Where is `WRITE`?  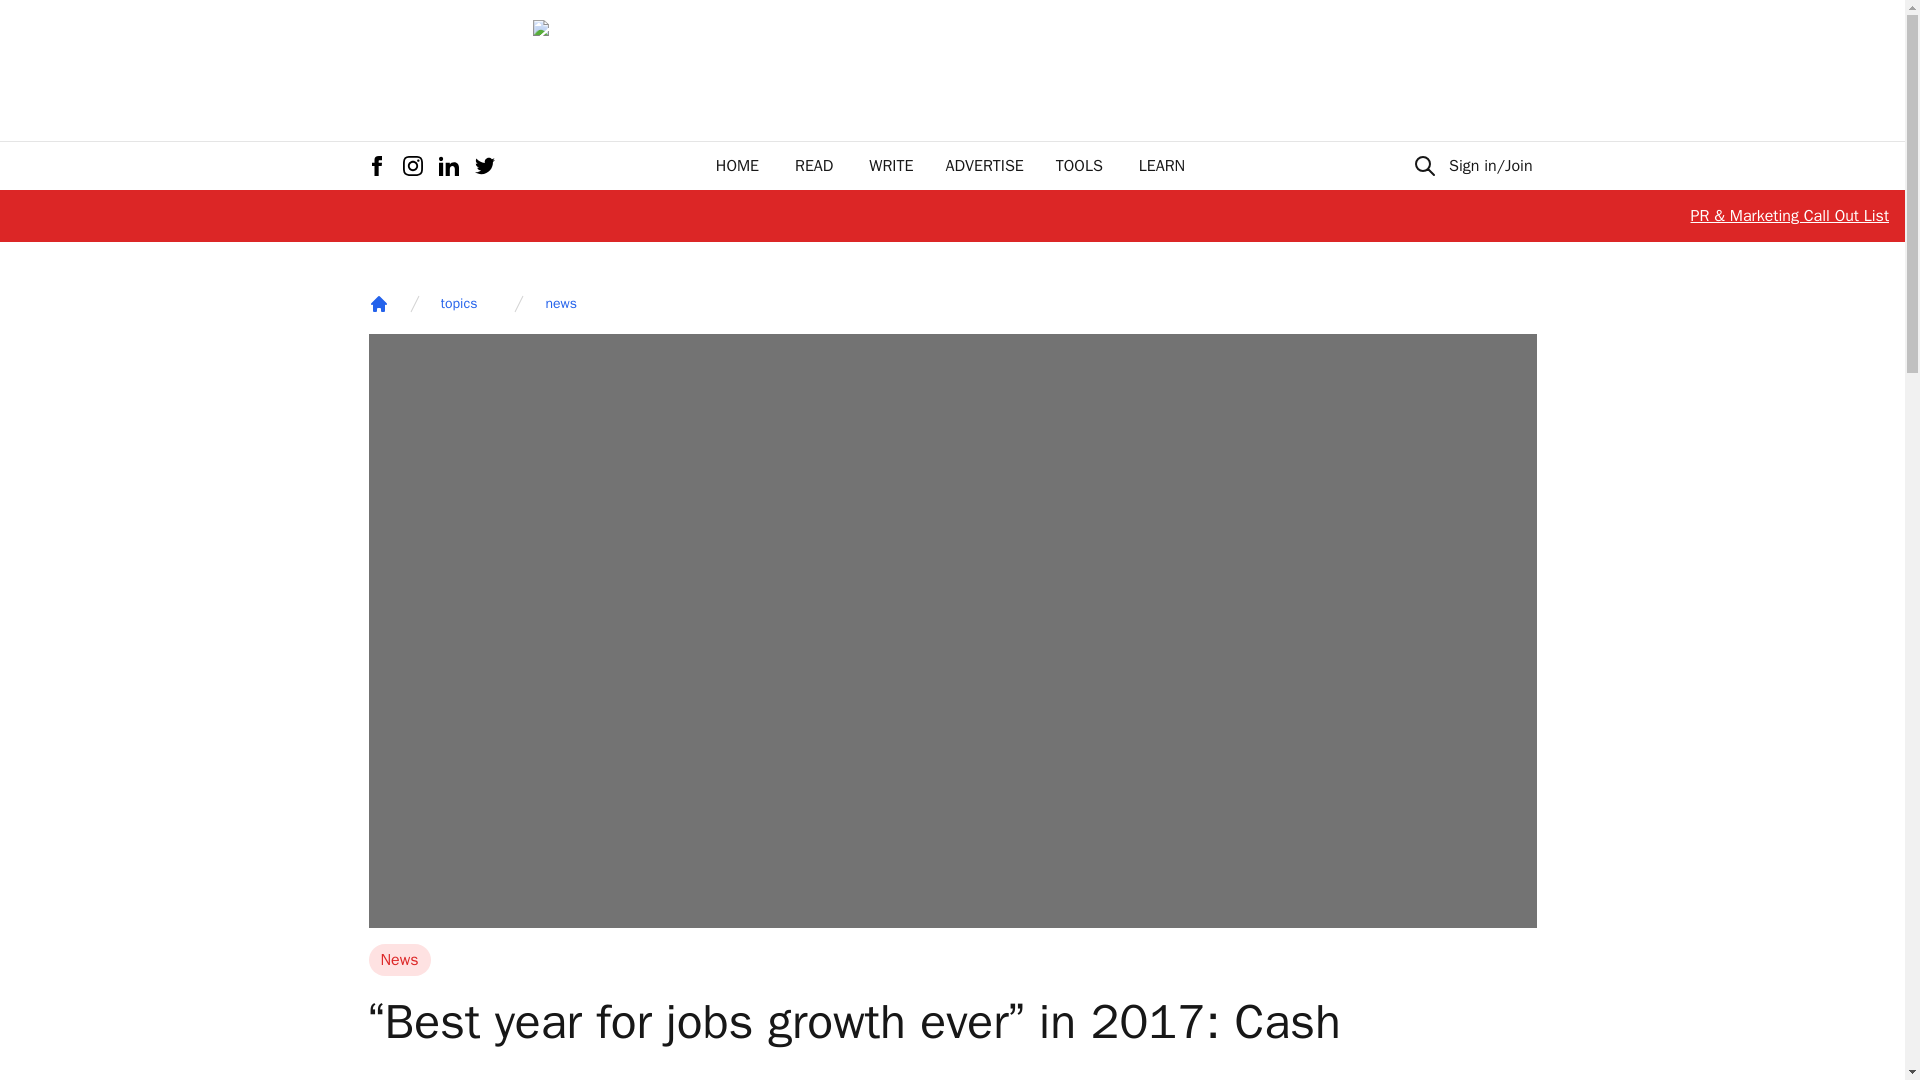 WRITE is located at coordinates (891, 166).